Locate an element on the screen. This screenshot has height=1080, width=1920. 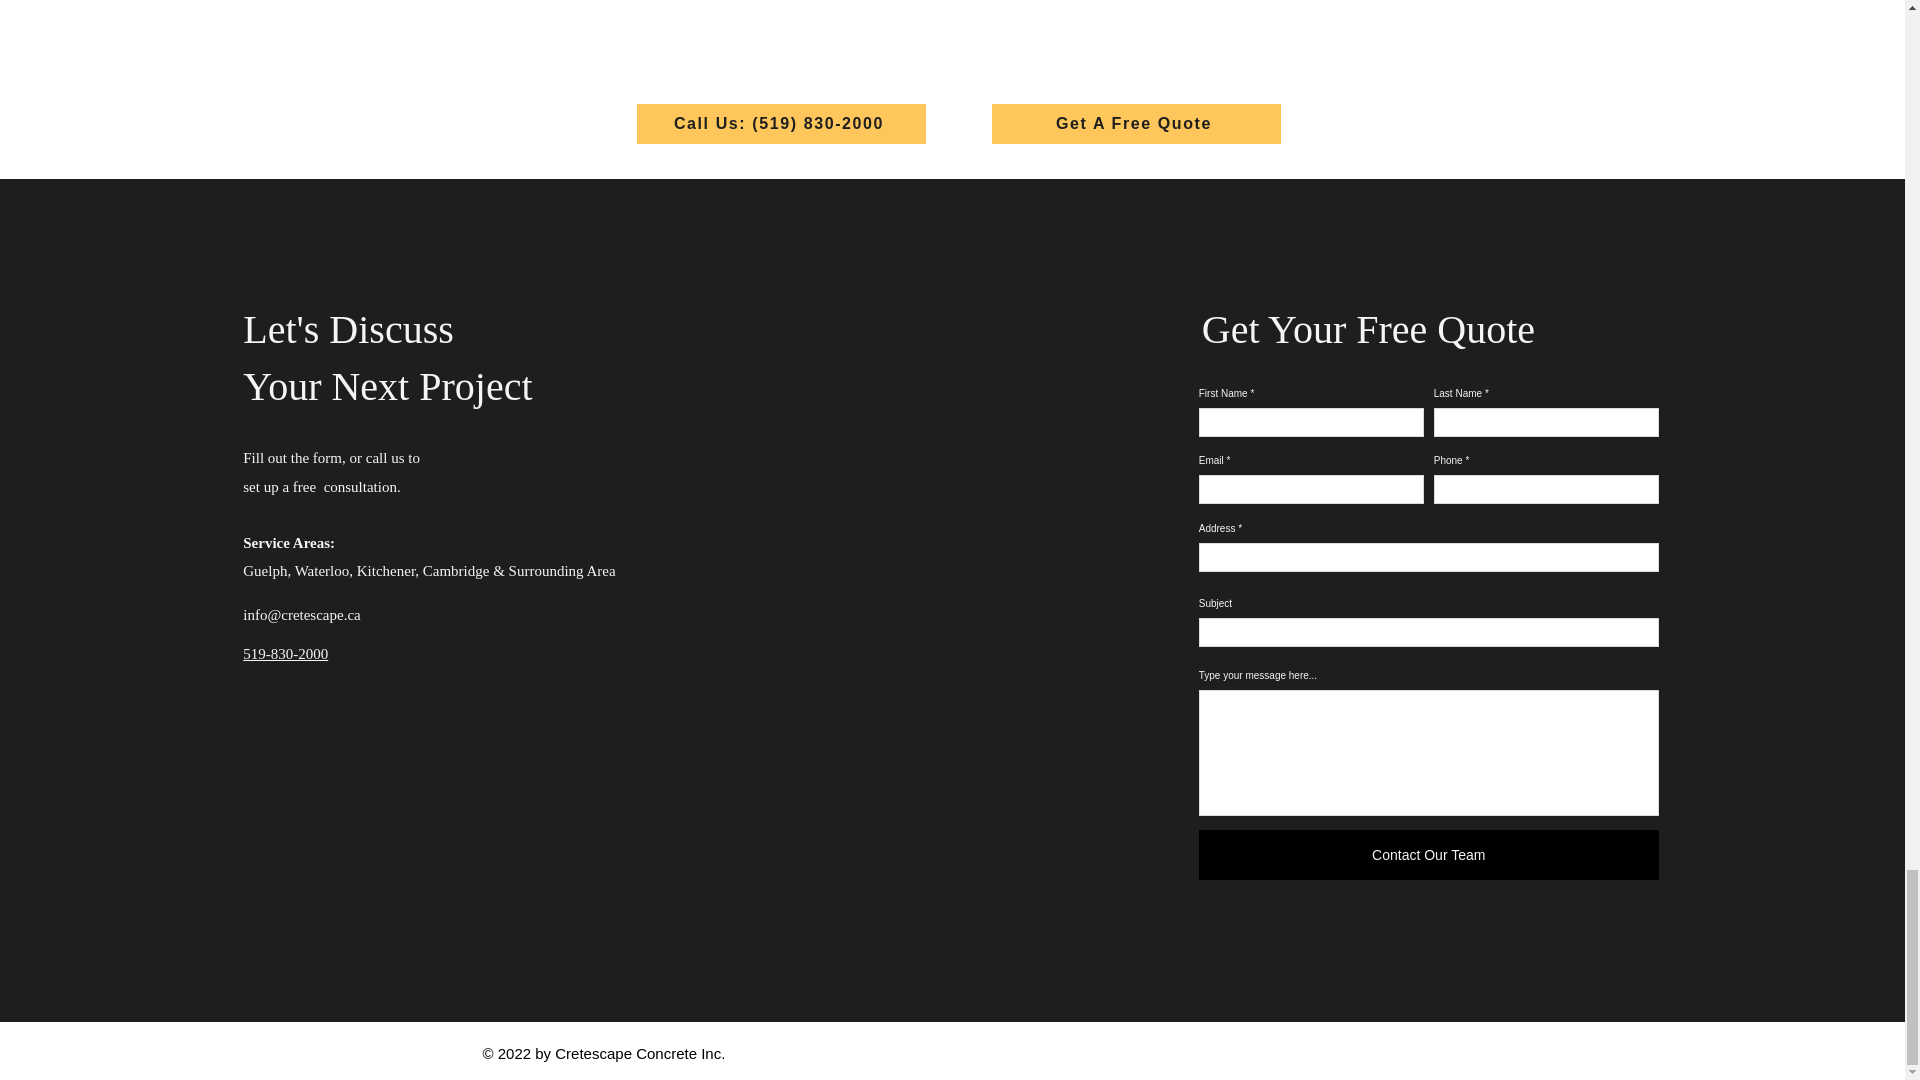
519-830-2000 is located at coordinates (286, 654).